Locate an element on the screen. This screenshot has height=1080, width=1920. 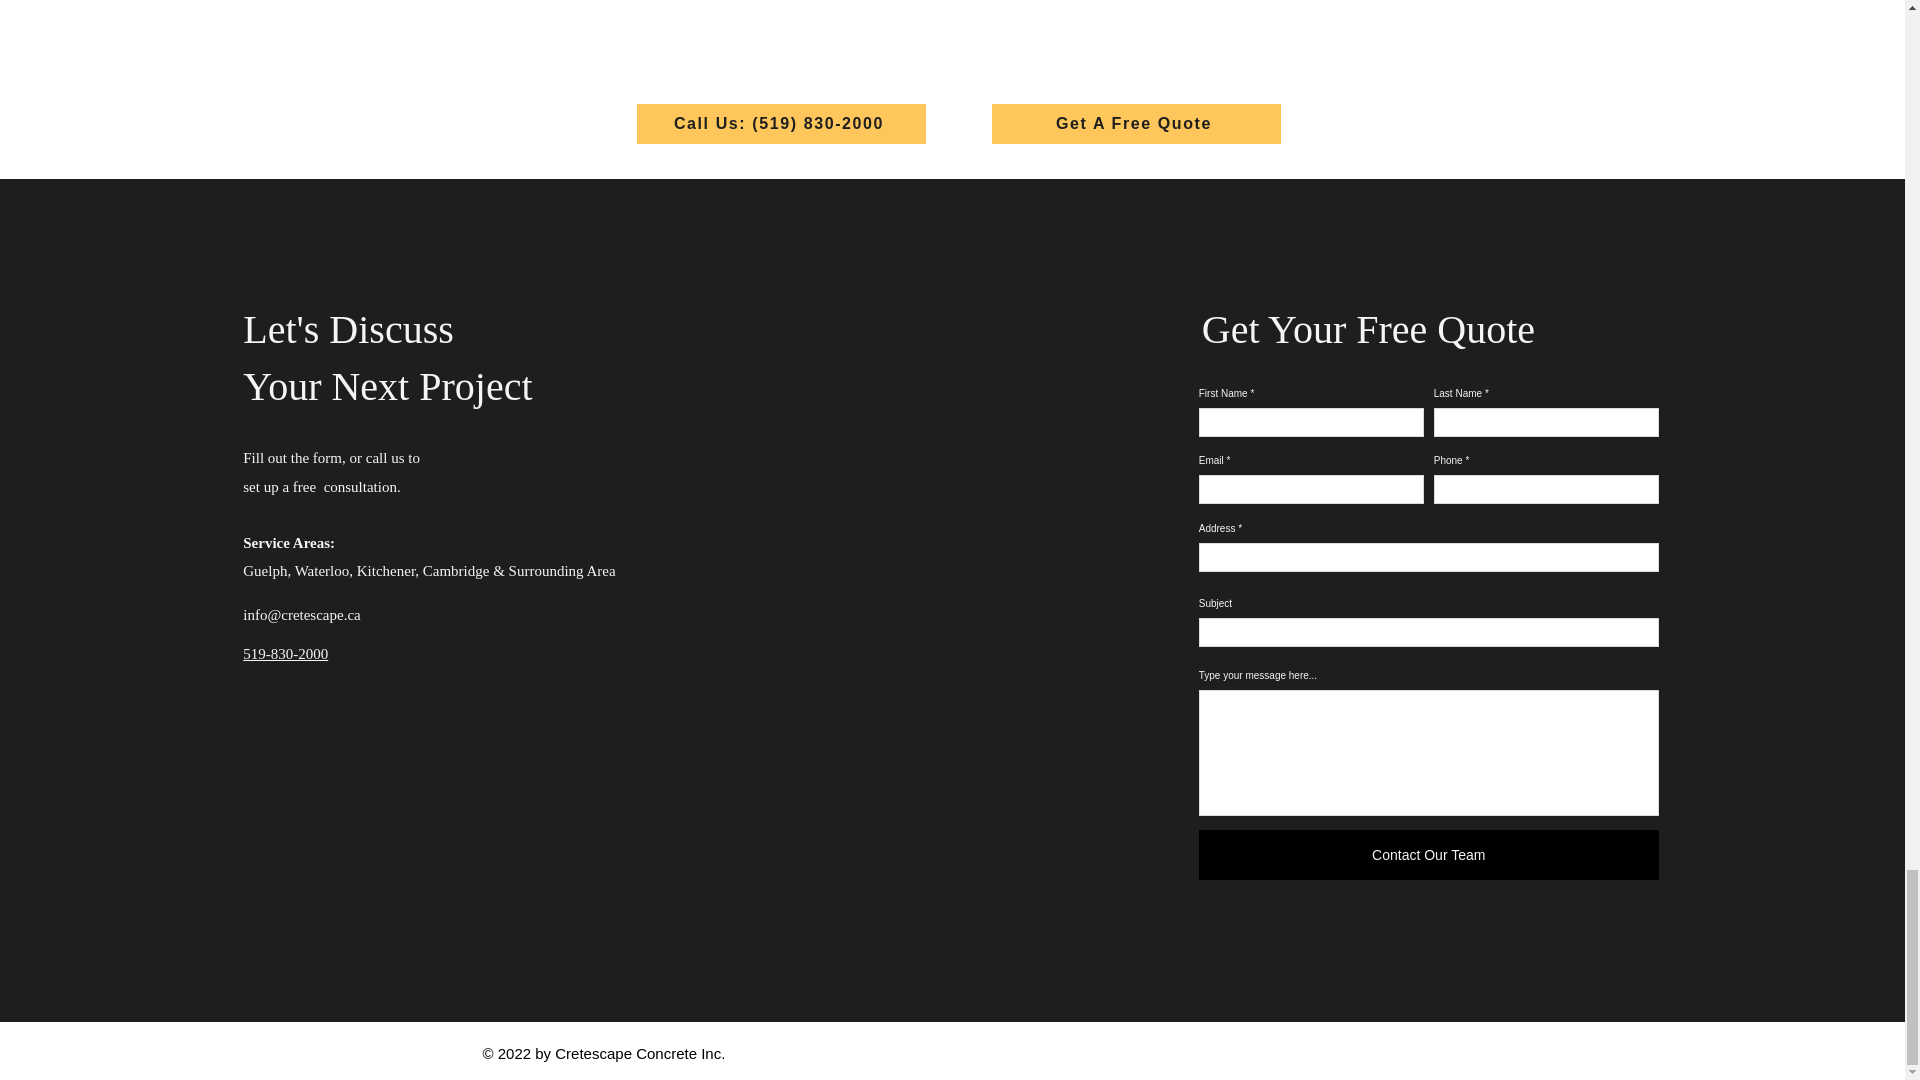
519-830-2000 is located at coordinates (286, 654).